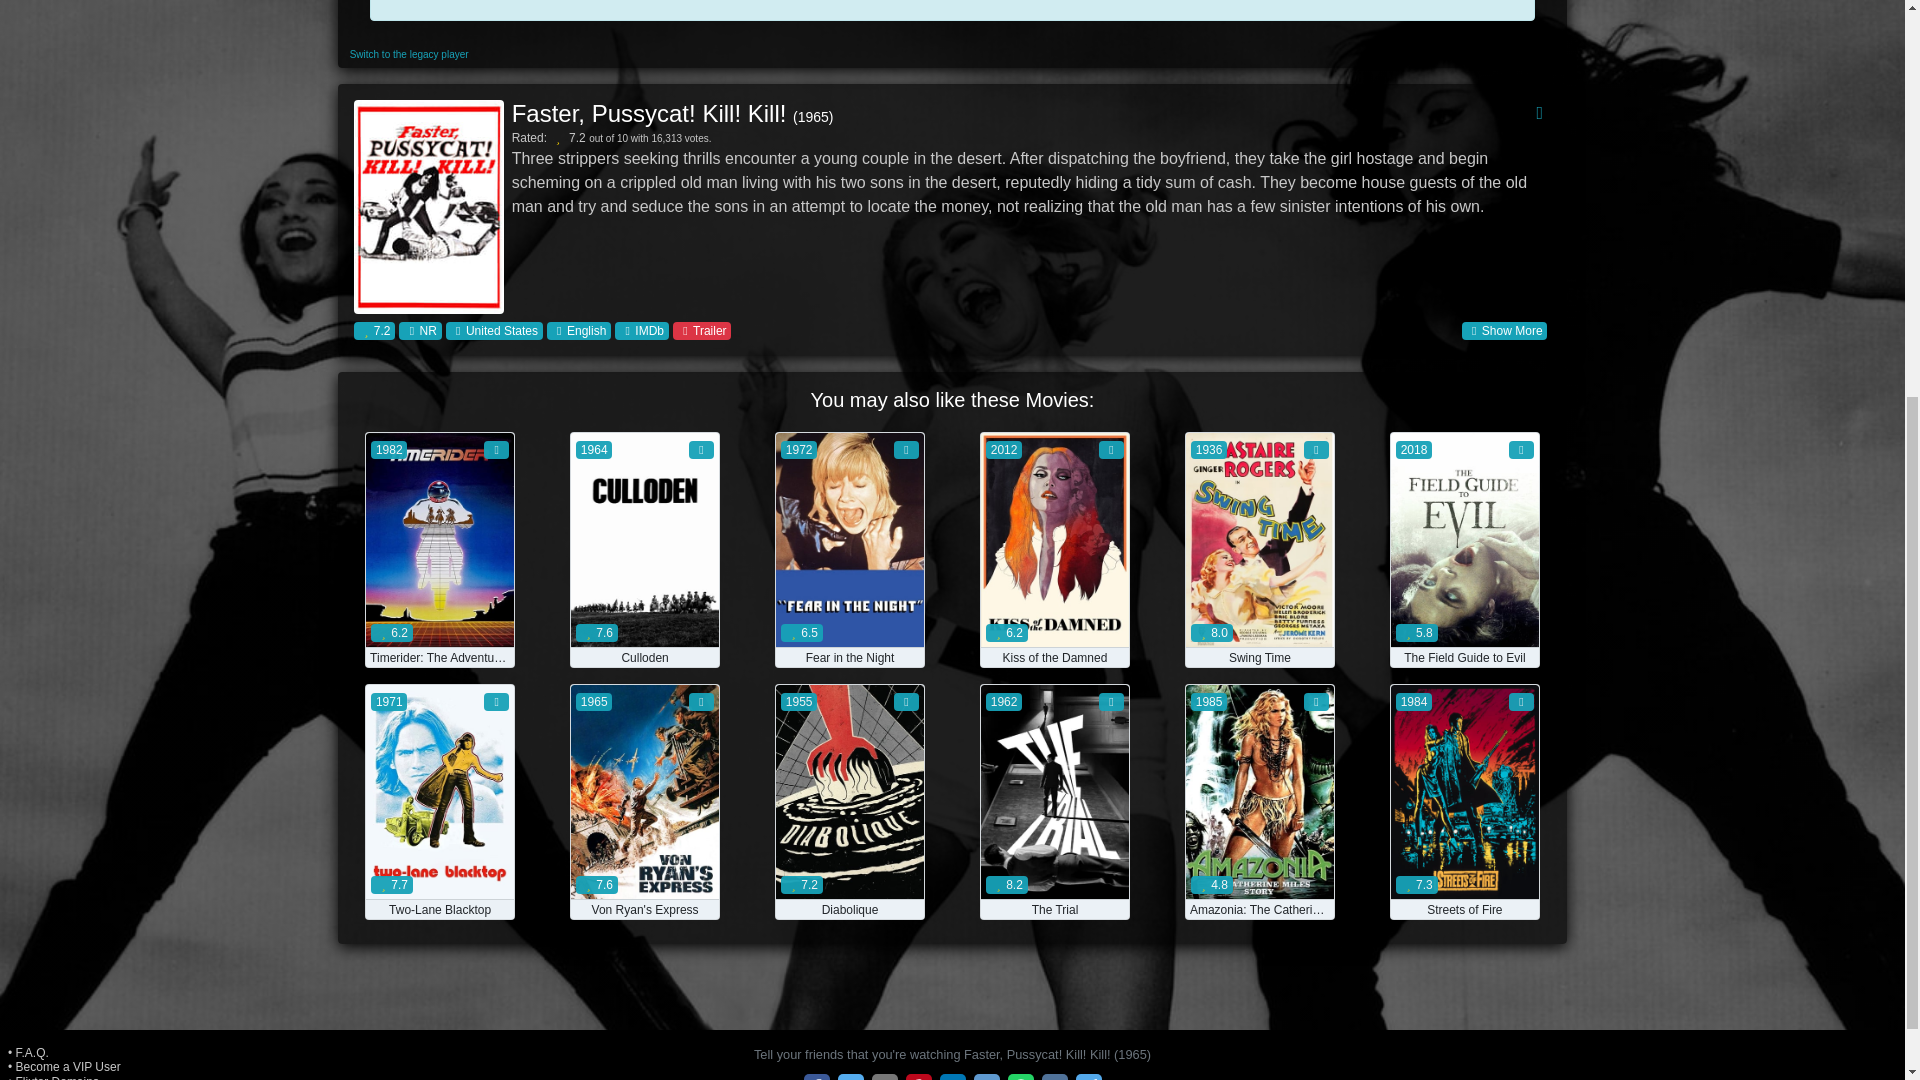 This screenshot has height=1080, width=1920. I want to click on Download, so click(500, 658).